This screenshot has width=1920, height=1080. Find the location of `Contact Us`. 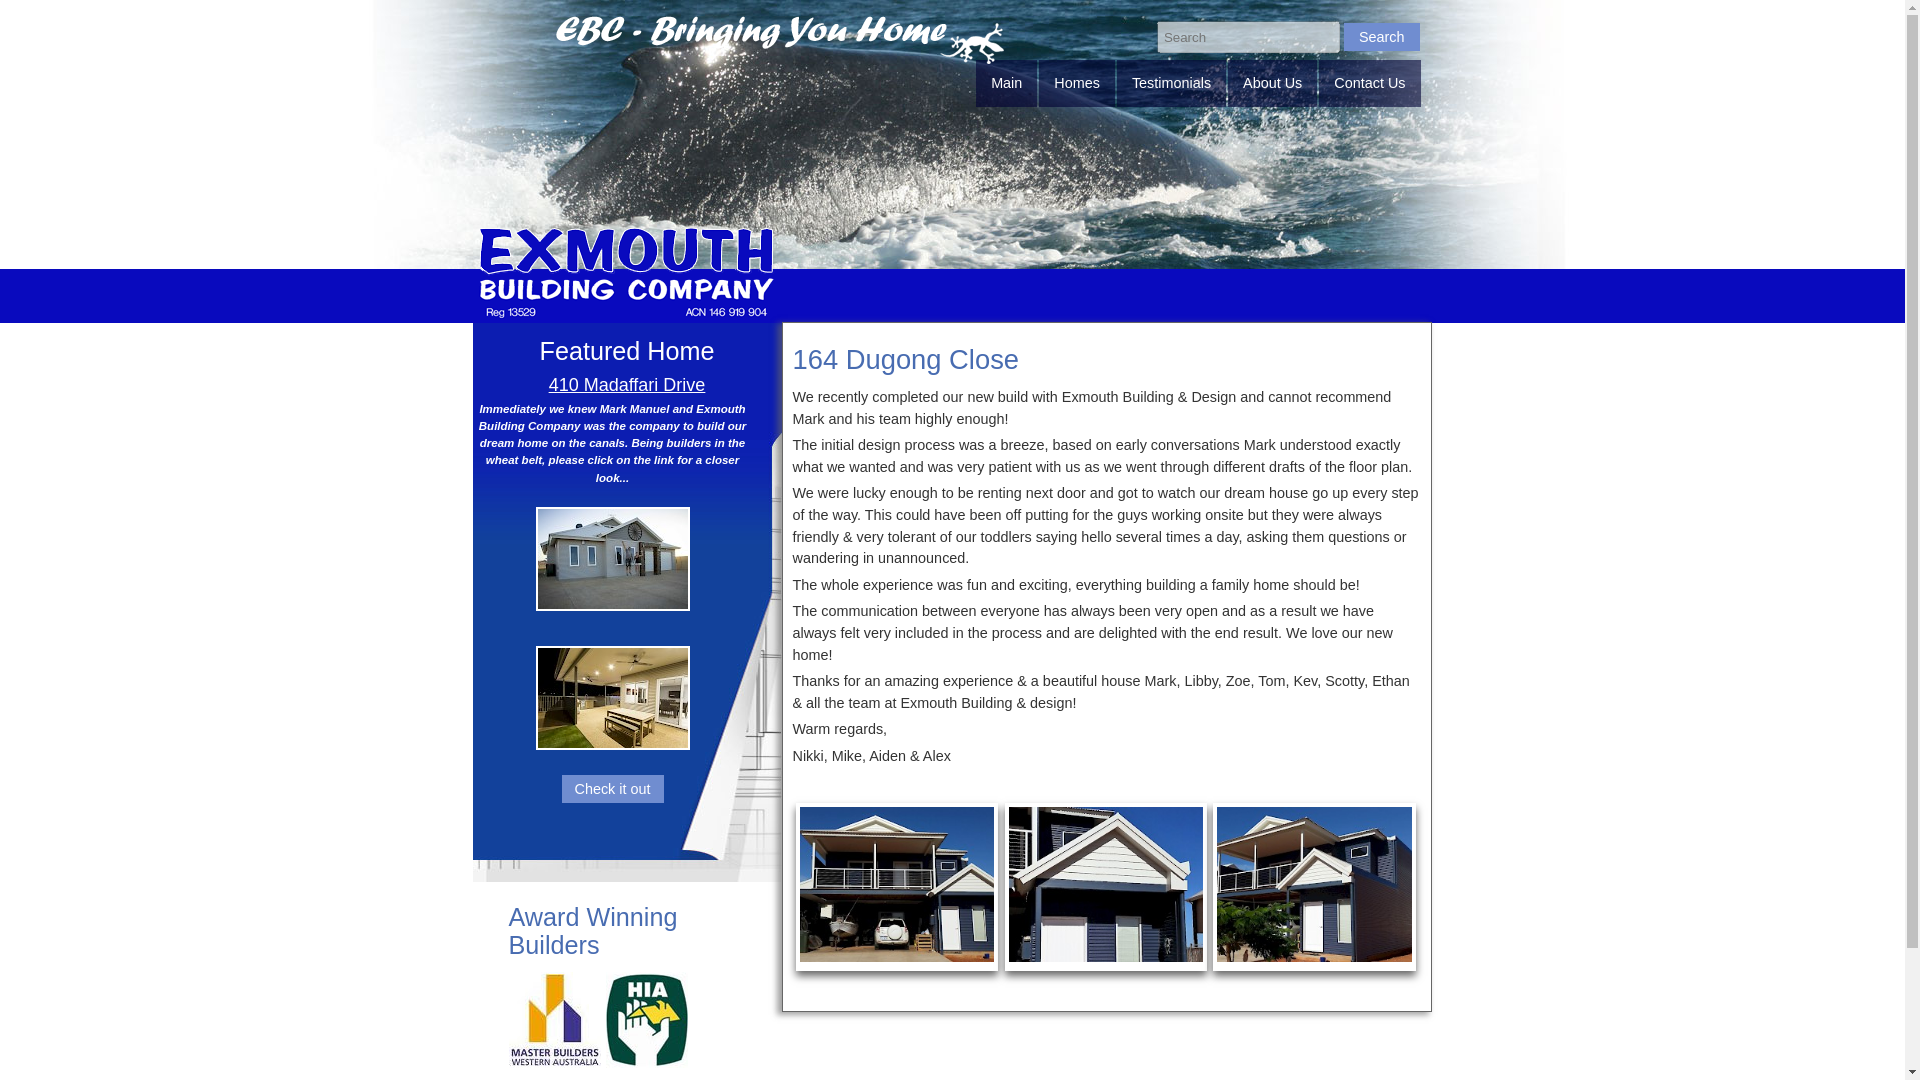

Contact Us is located at coordinates (1370, 83).